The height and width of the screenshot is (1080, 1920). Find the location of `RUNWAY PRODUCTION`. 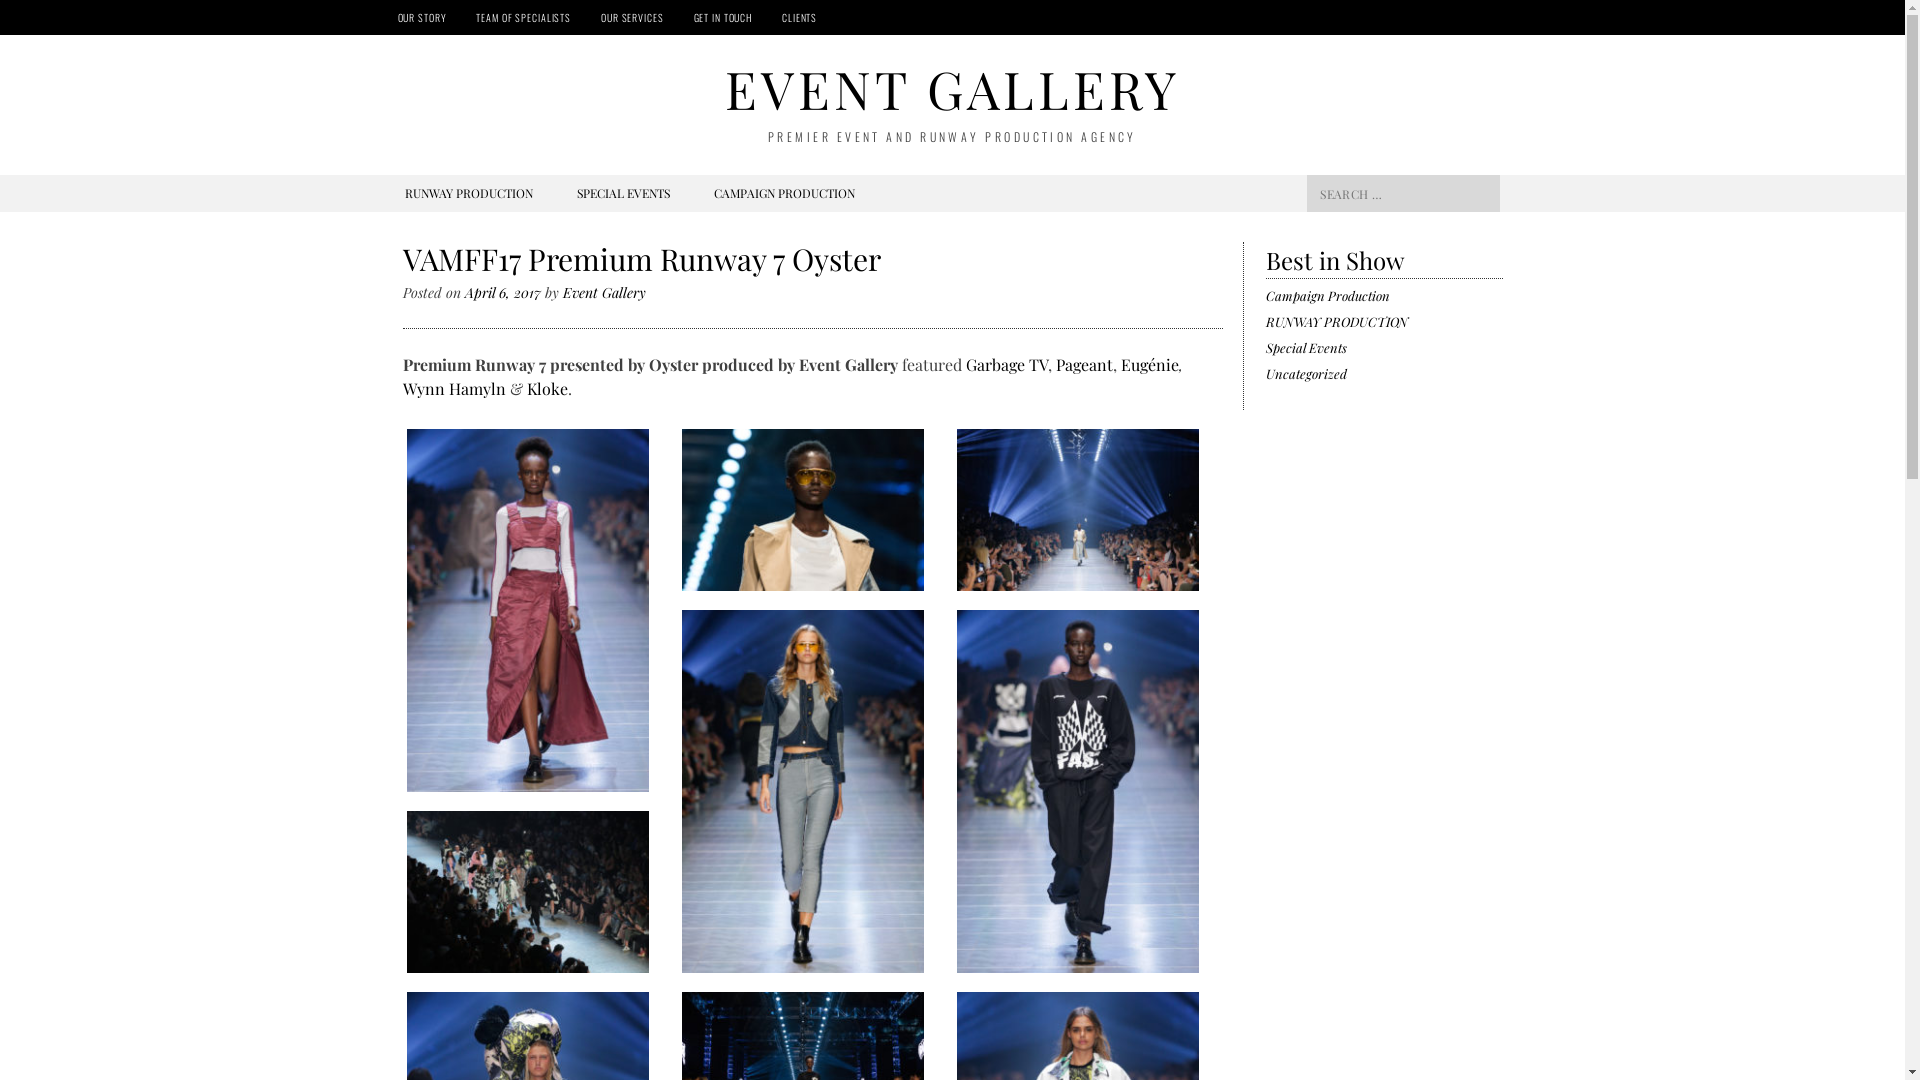

RUNWAY PRODUCTION is located at coordinates (468, 193).